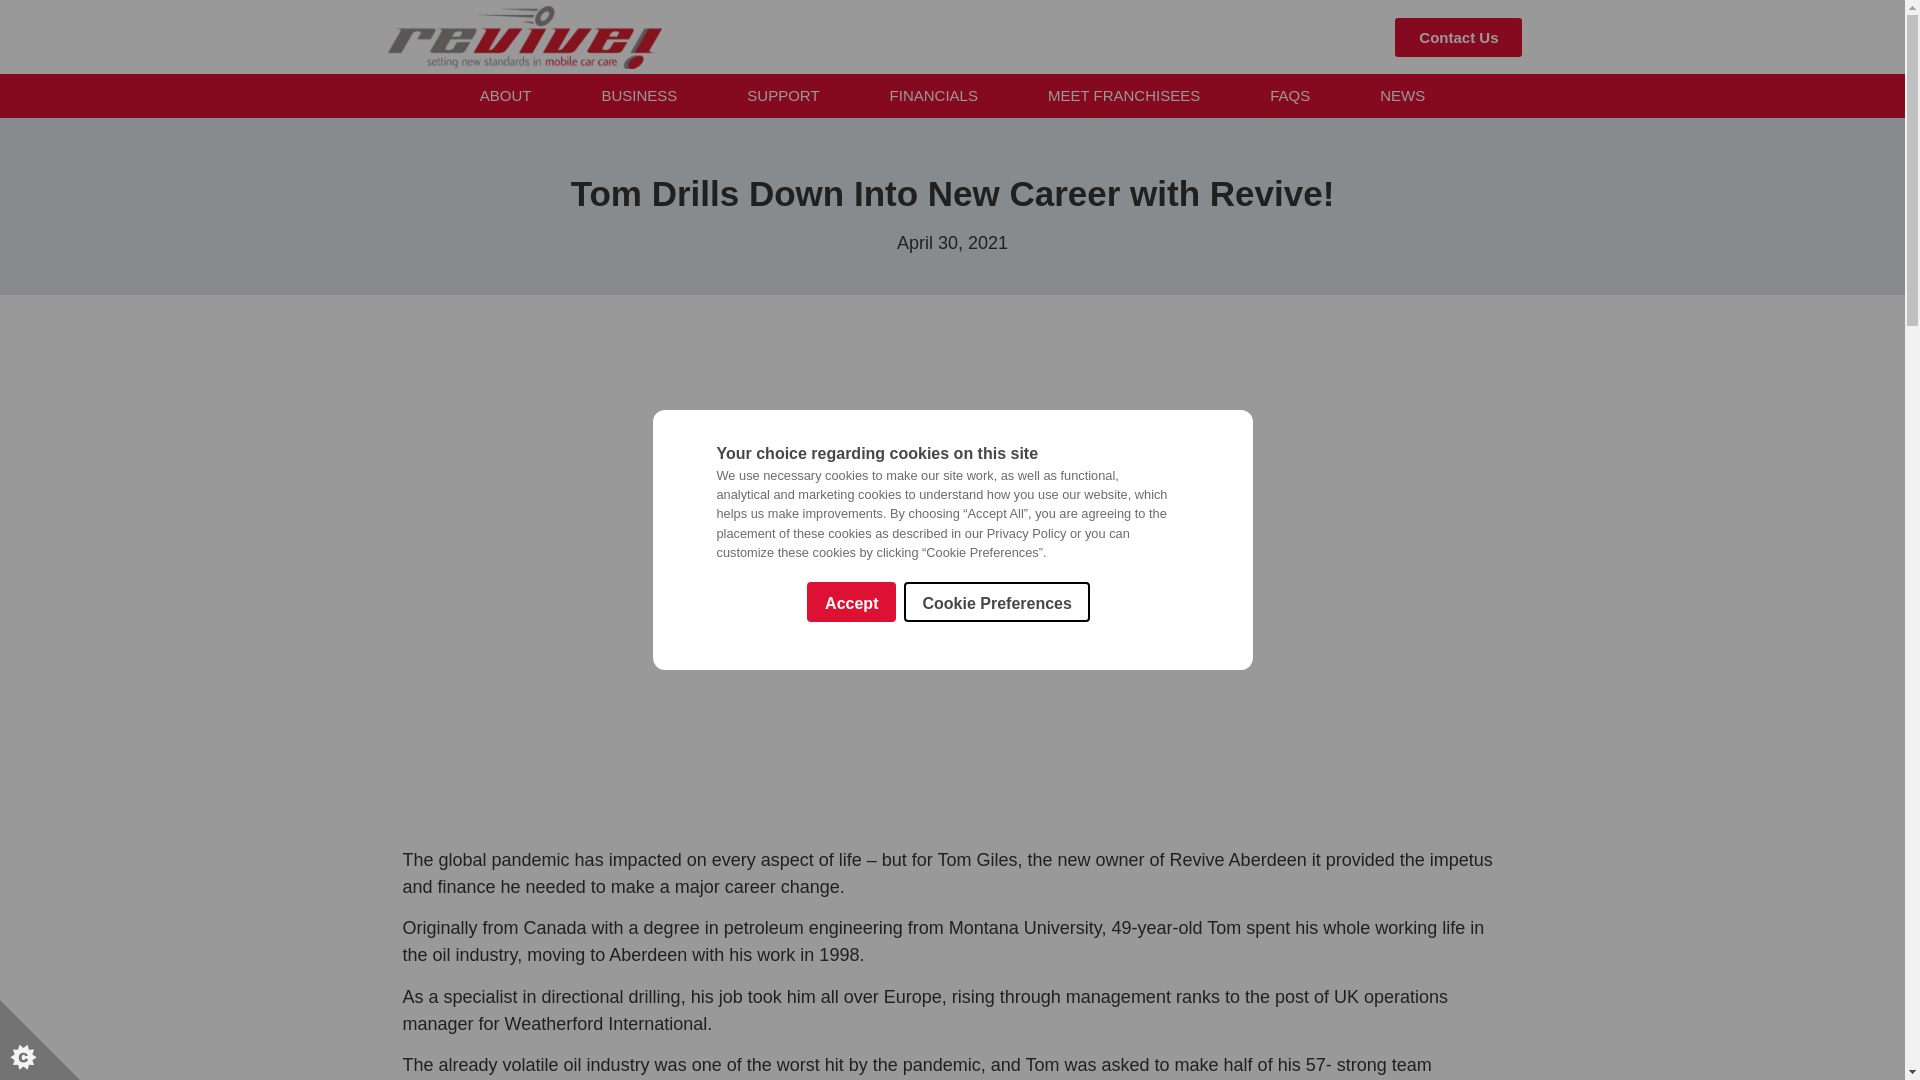 This screenshot has height=1080, width=1920. I want to click on SUPPORT, so click(782, 96).